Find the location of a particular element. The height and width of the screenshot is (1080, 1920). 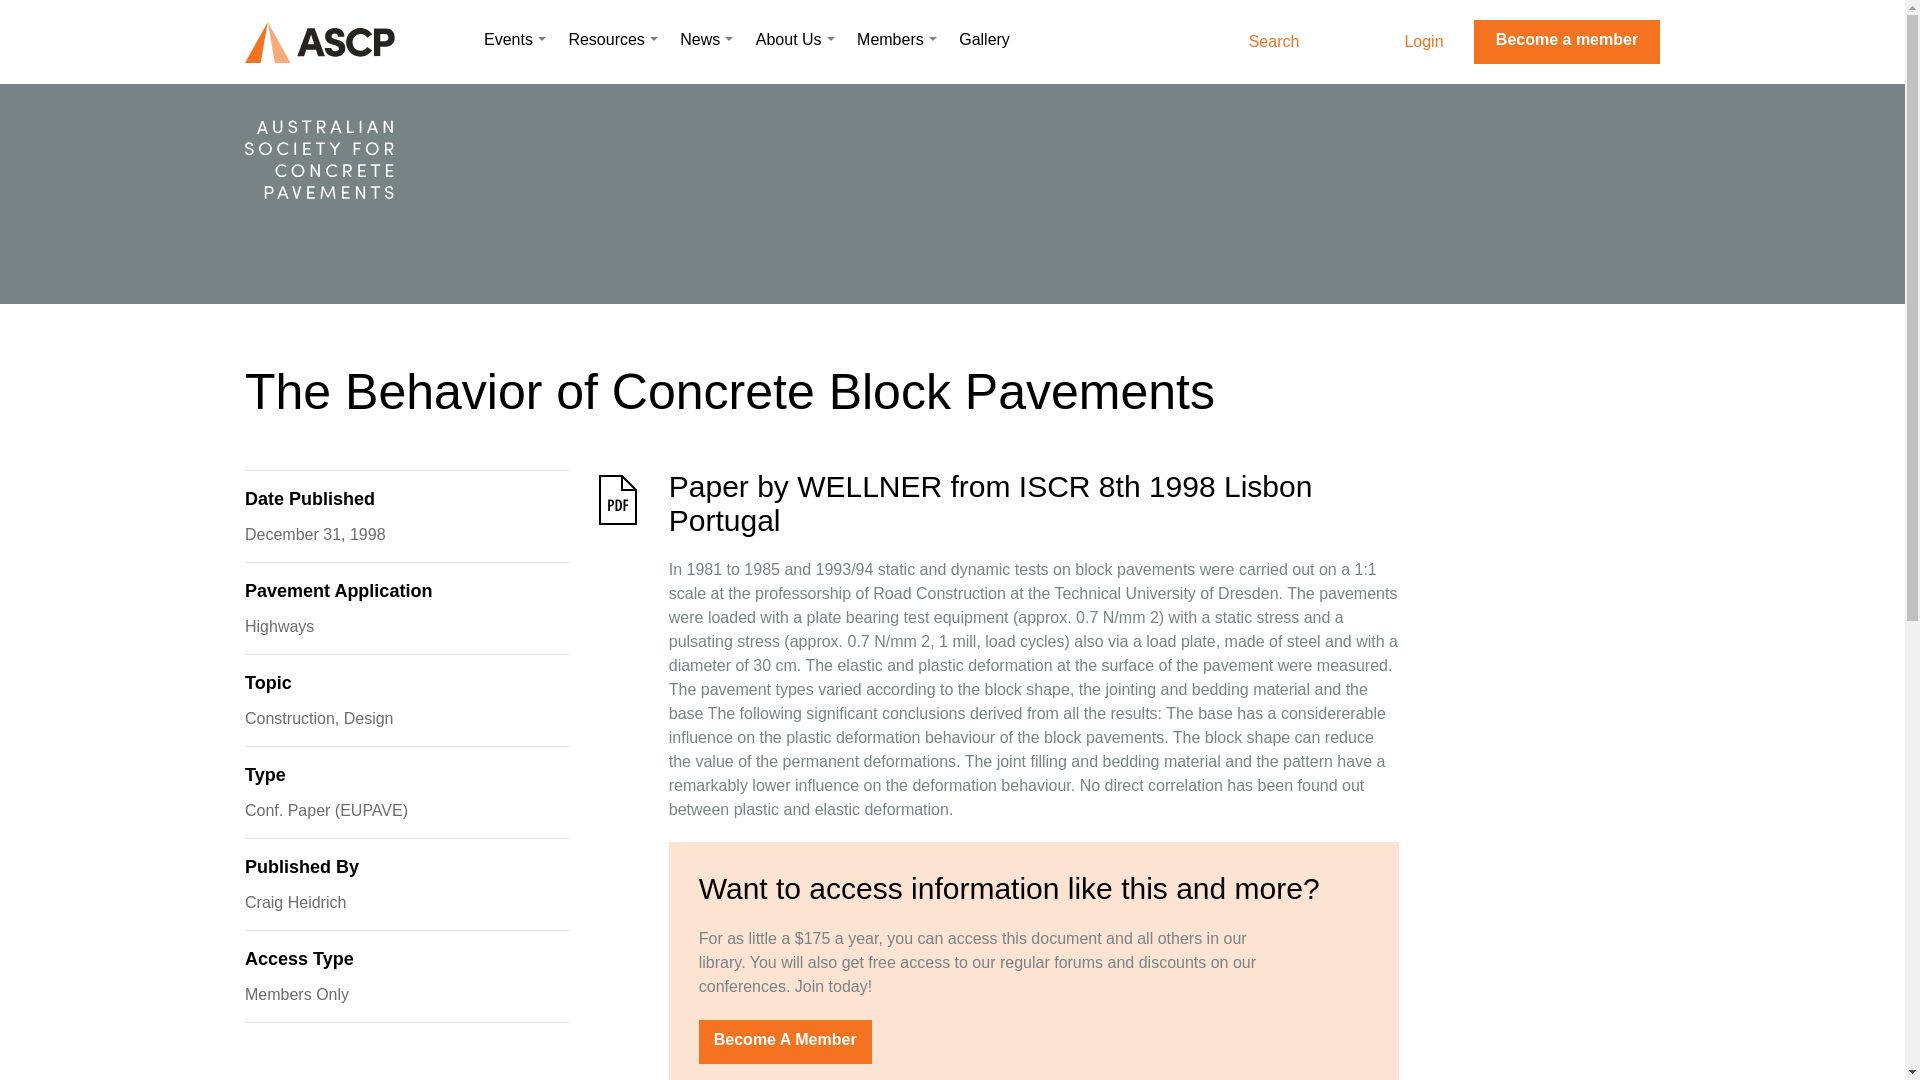

Login is located at coordinates (1423, 41).